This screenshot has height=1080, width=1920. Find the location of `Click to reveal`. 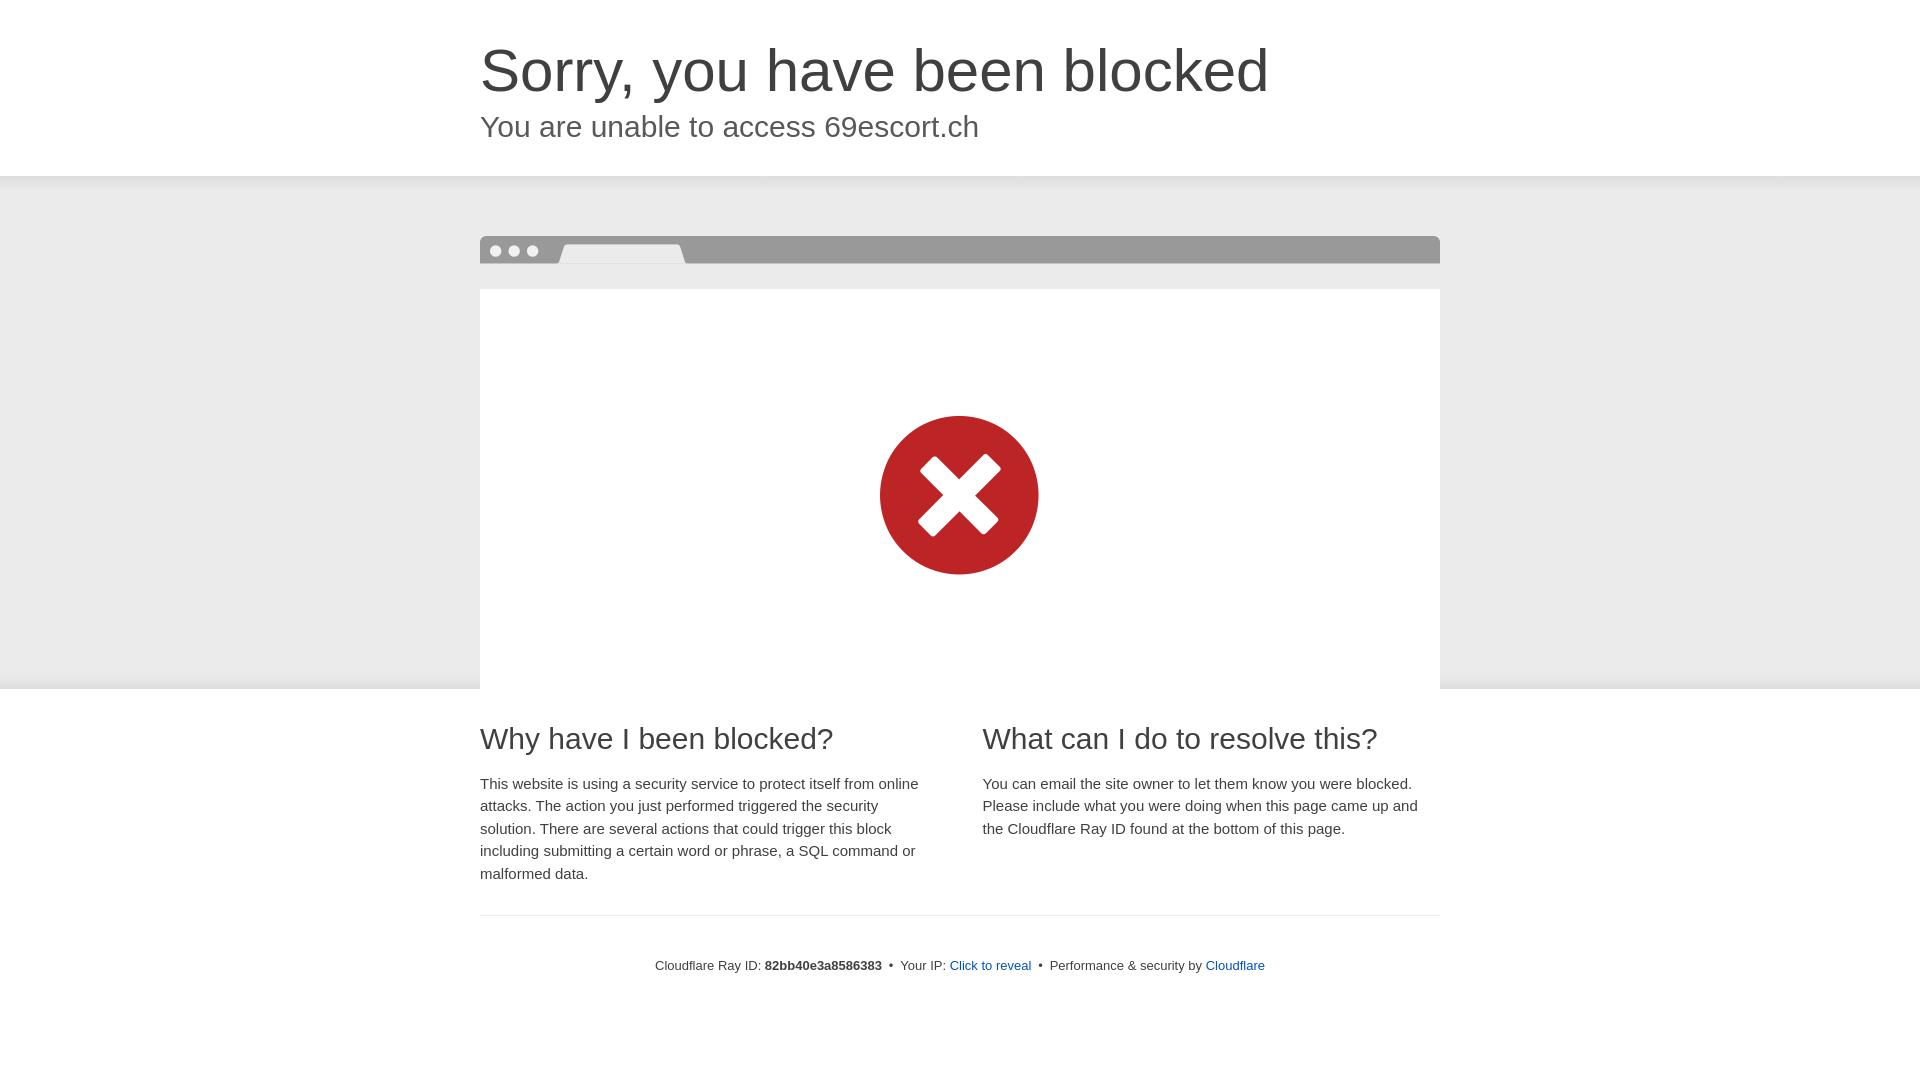

Click to reveal is located at coordinates (991, 966).